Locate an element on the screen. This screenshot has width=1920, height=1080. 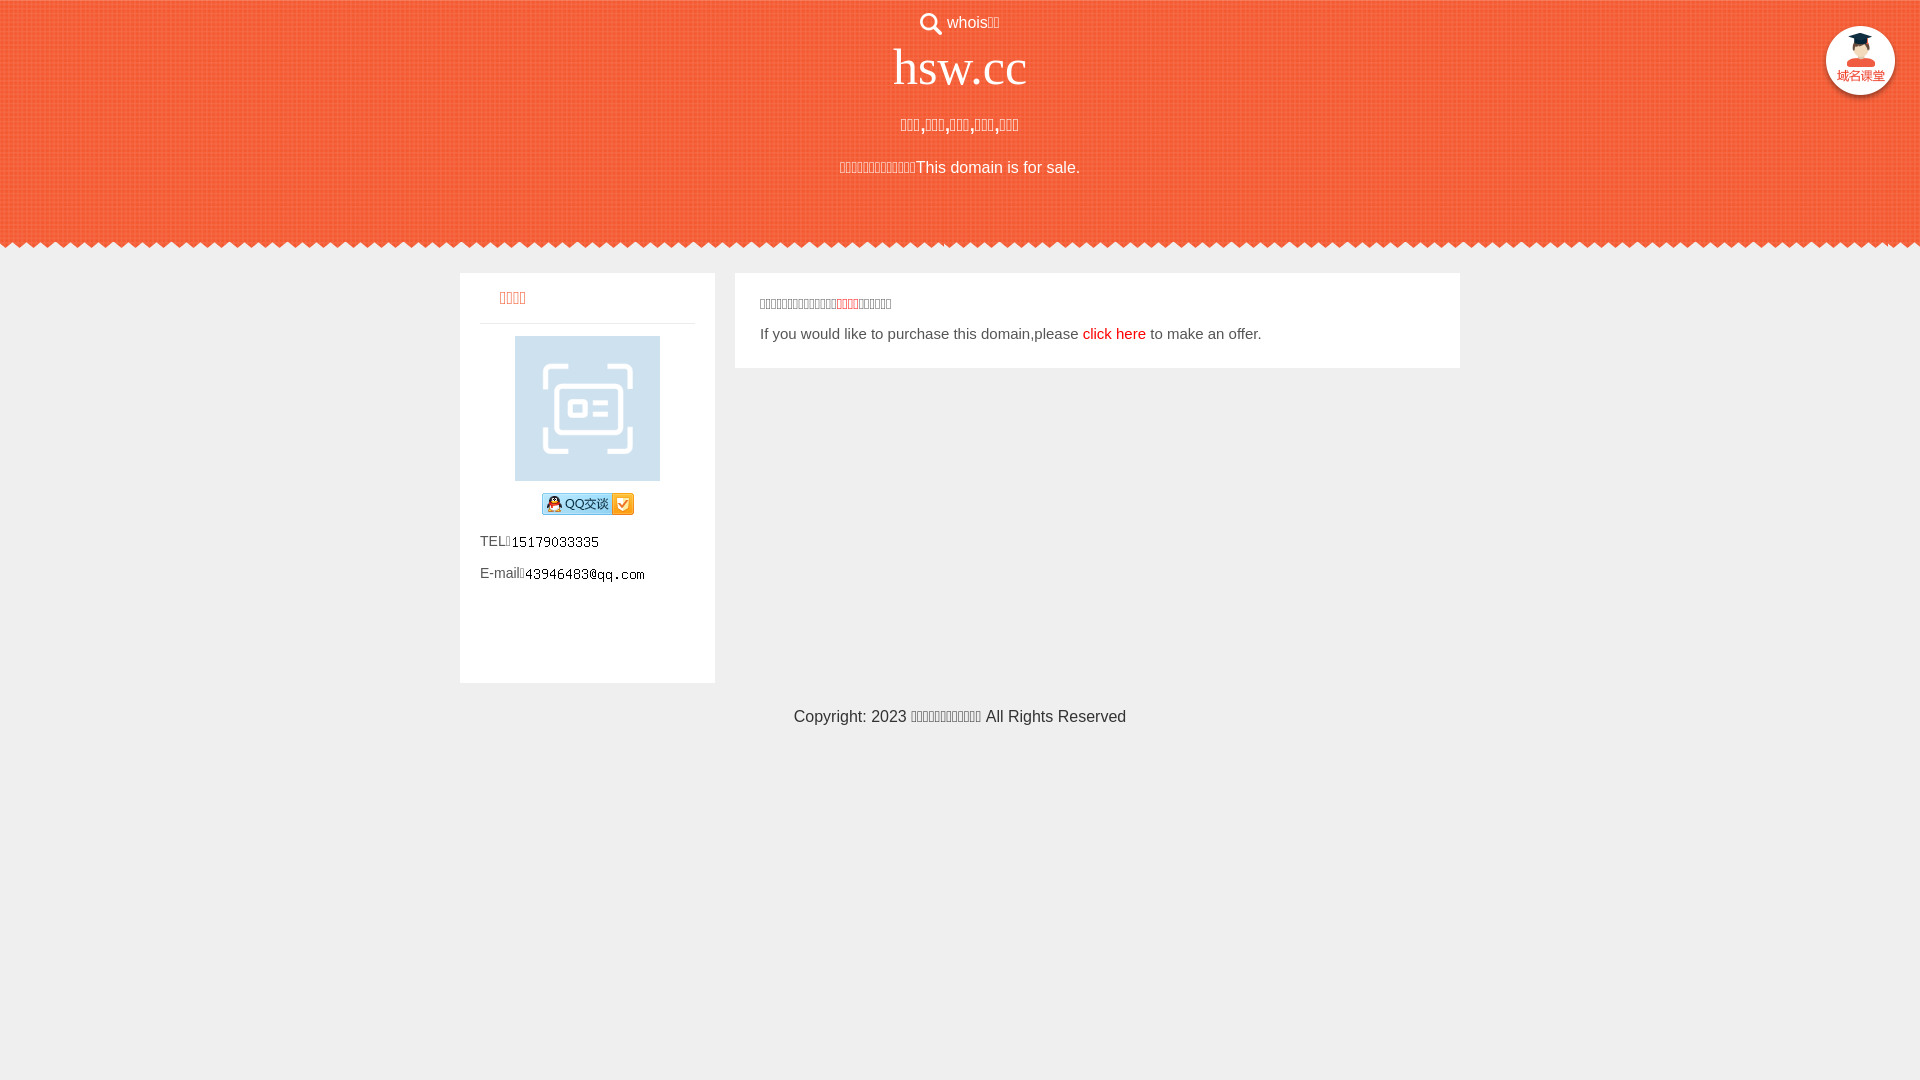
click here is located at coordinates (1114, 334).